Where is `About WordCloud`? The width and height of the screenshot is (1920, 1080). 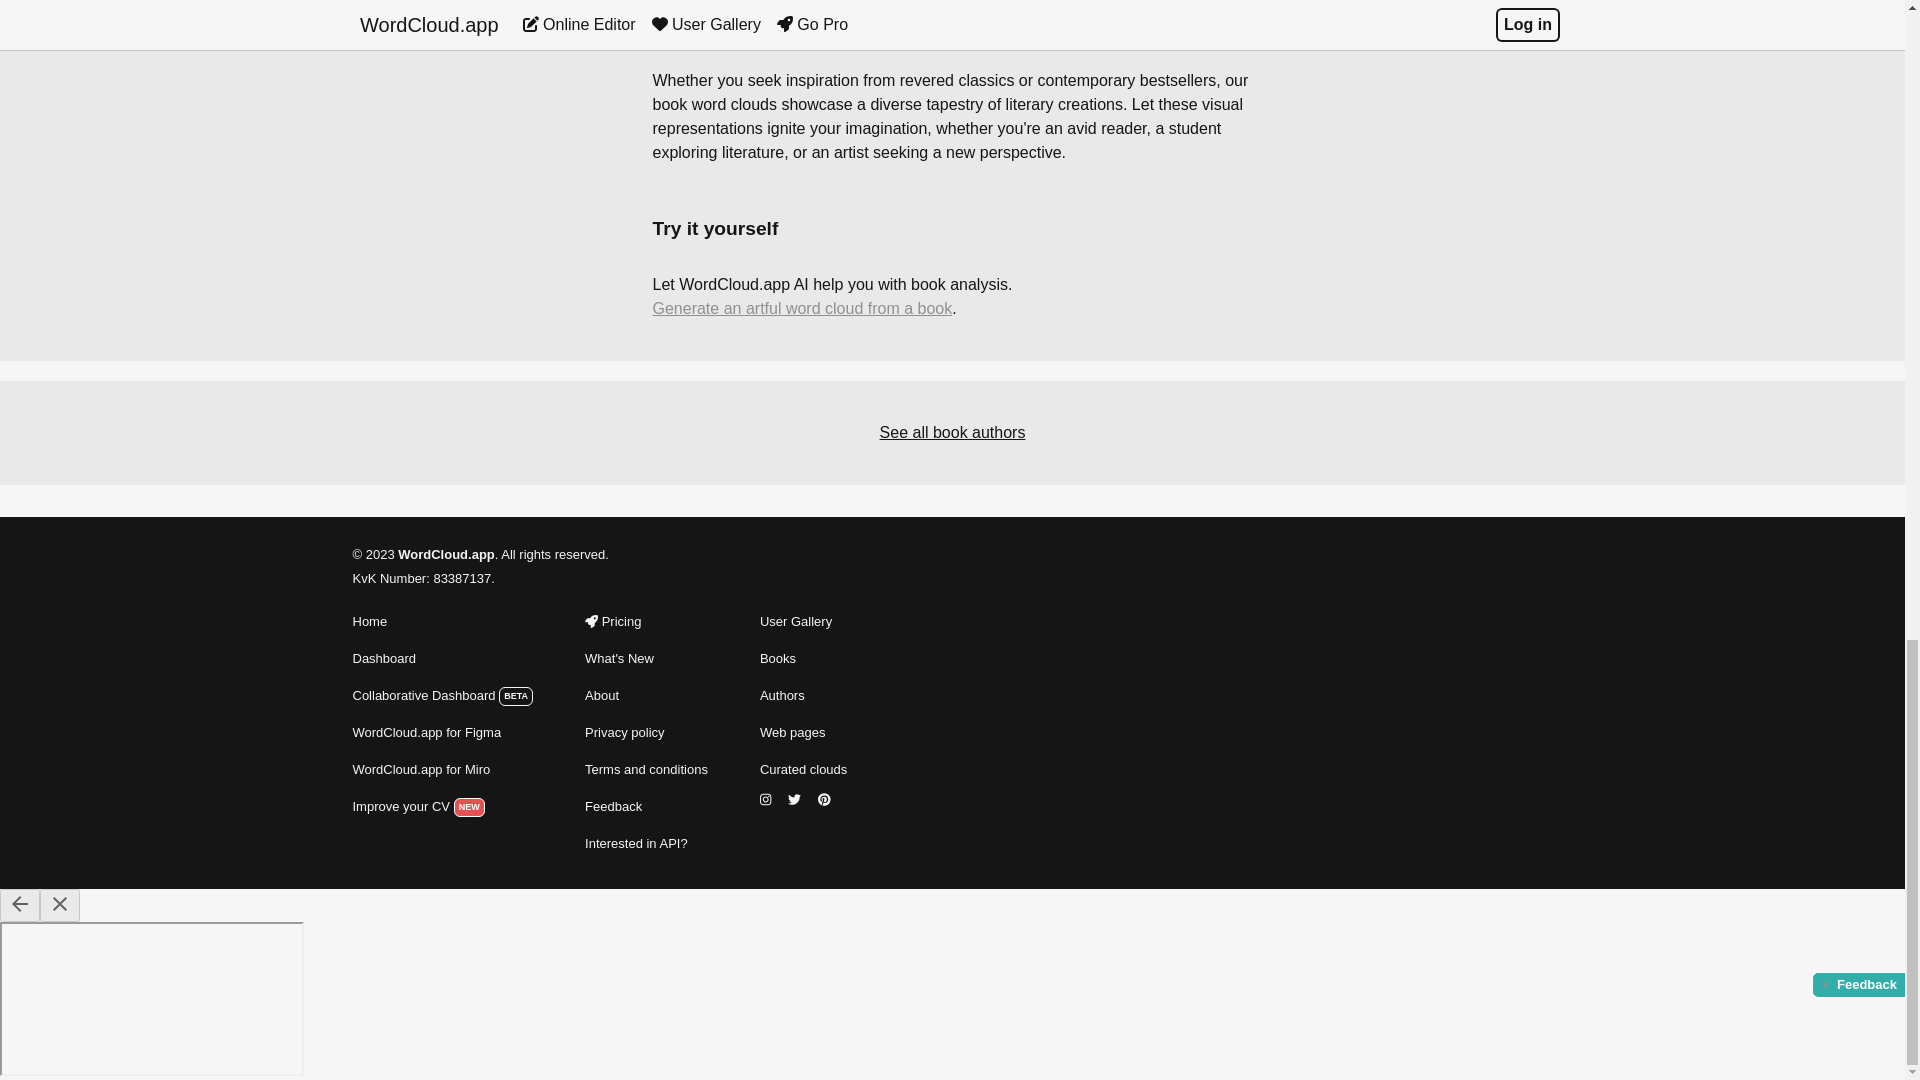
About WordCloud is located at coordinates (646, 696).